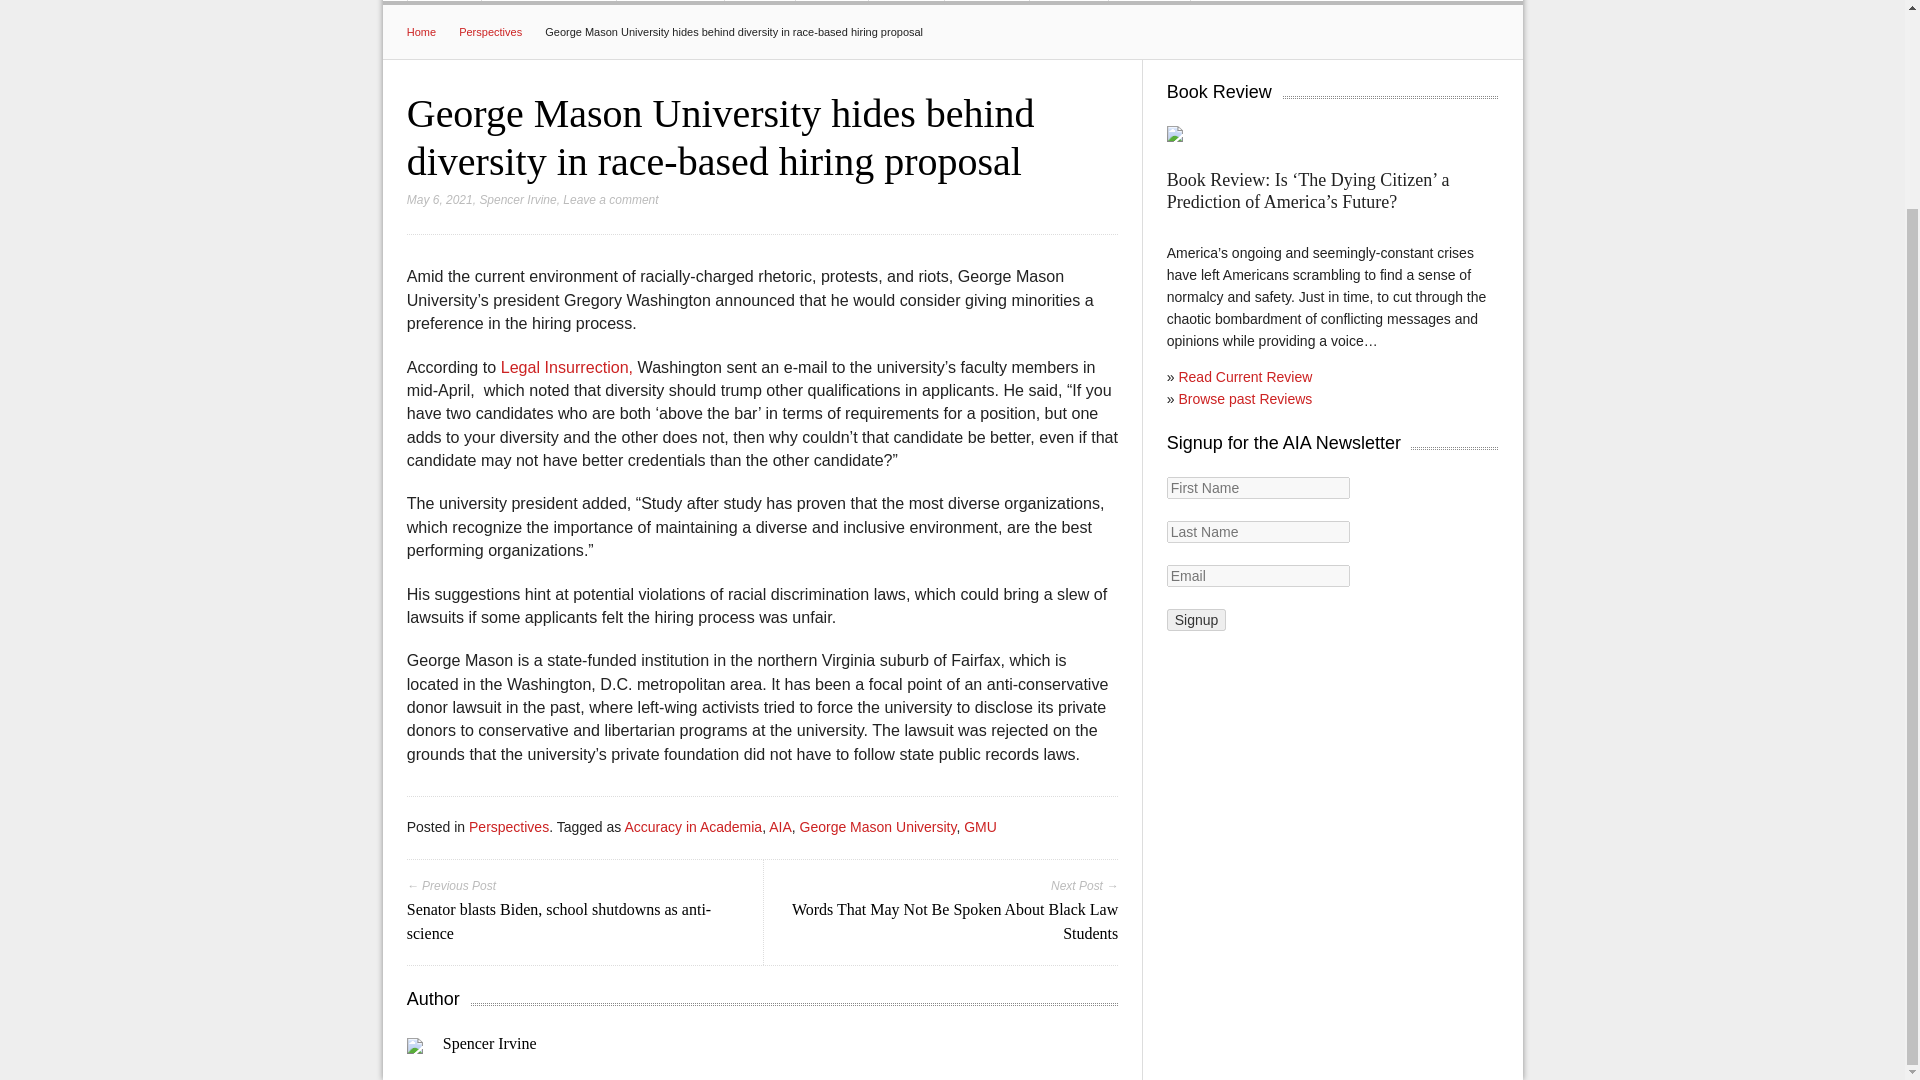  Describe the element at coordinates (1148, 1) in the screenshot. I see `Donate` at that location.